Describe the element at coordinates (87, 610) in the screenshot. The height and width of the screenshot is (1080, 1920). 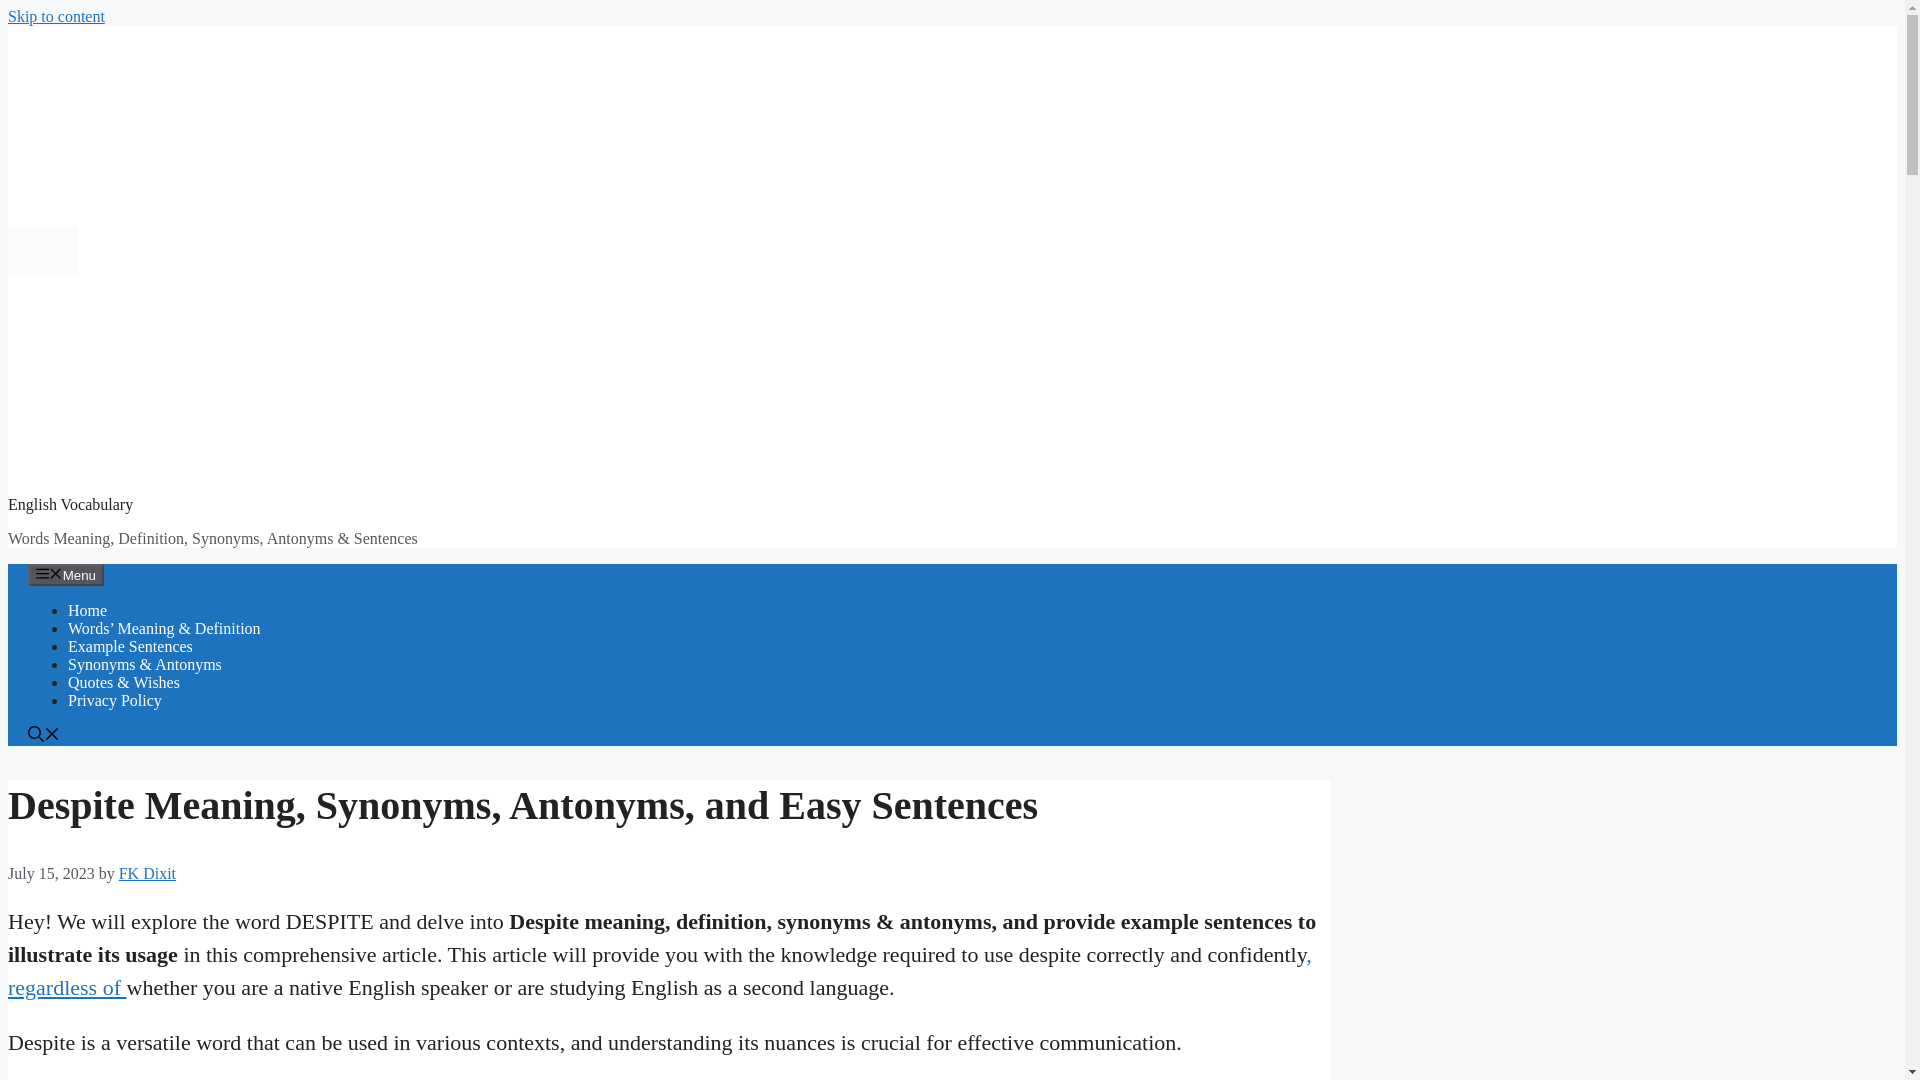
I see `Home` at that location.